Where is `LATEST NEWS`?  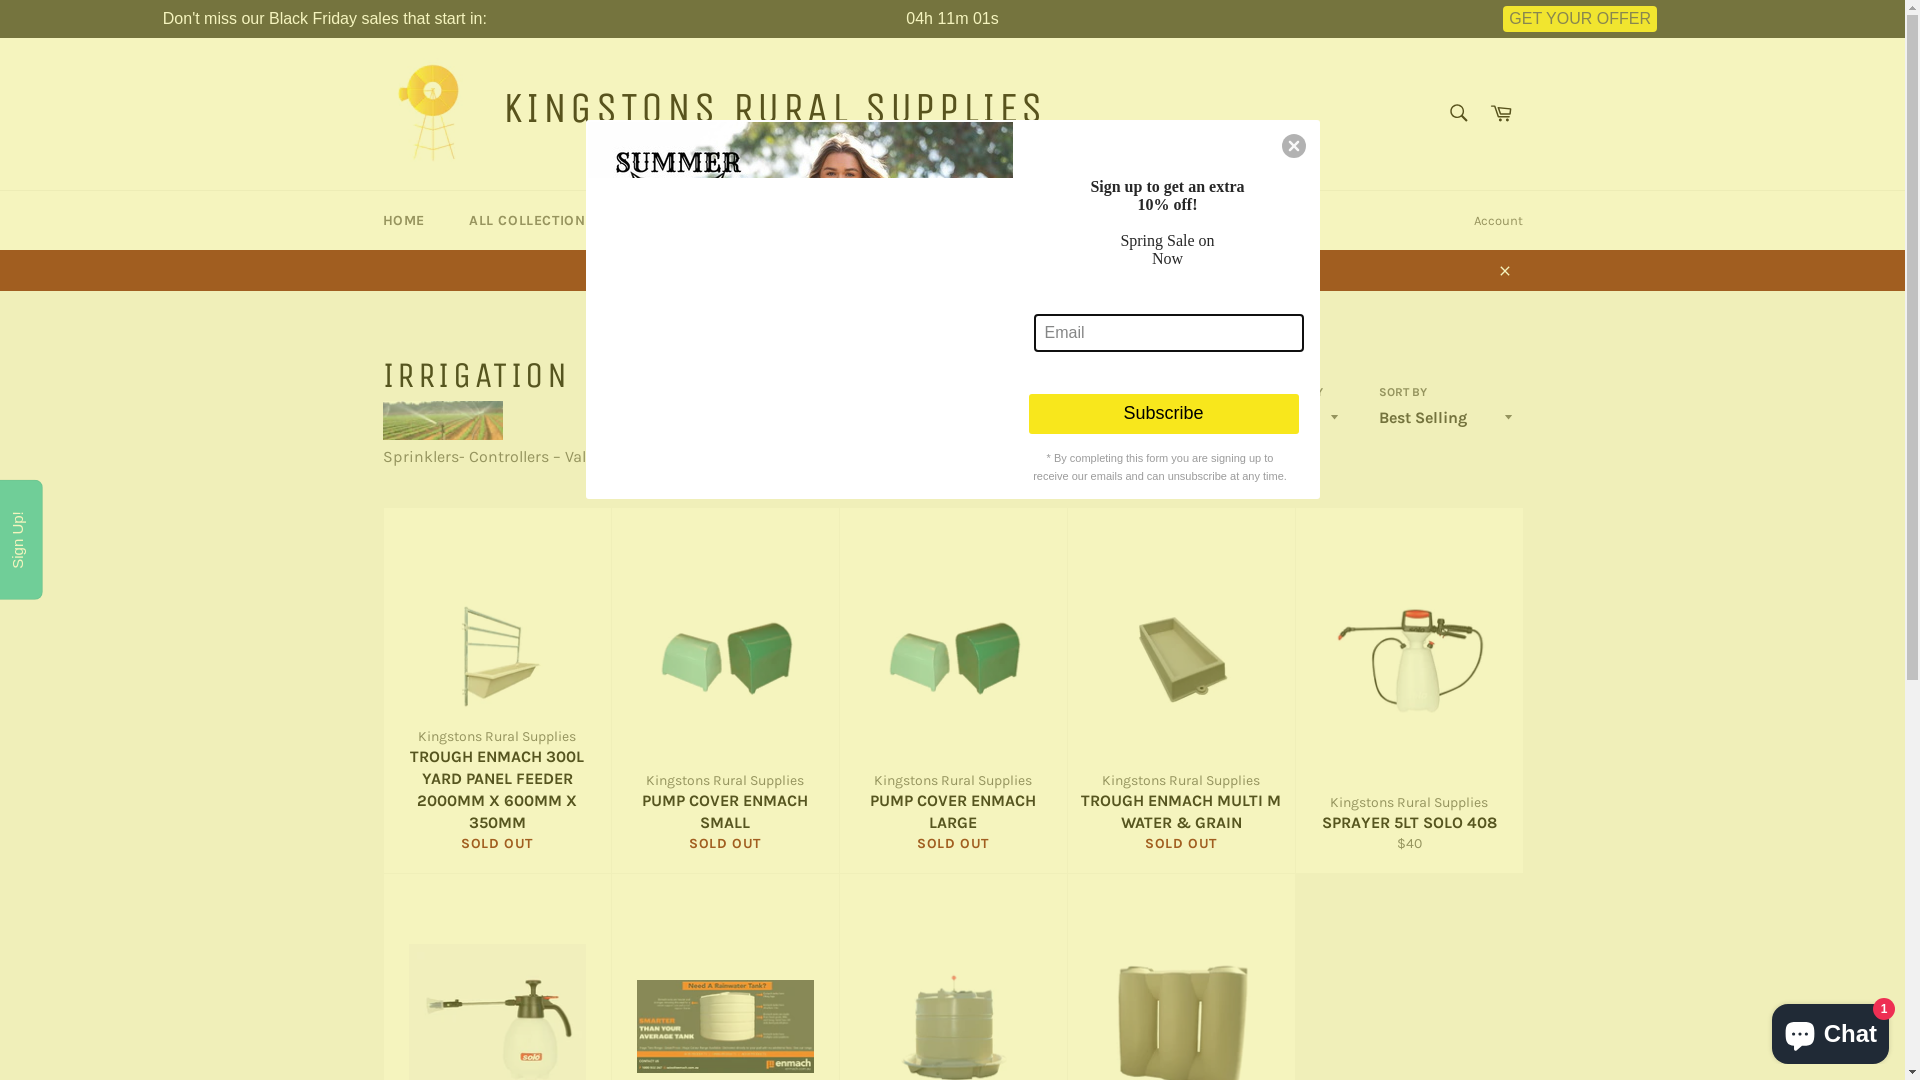
LATEST NEWS is located at coordinates (1007, 220).